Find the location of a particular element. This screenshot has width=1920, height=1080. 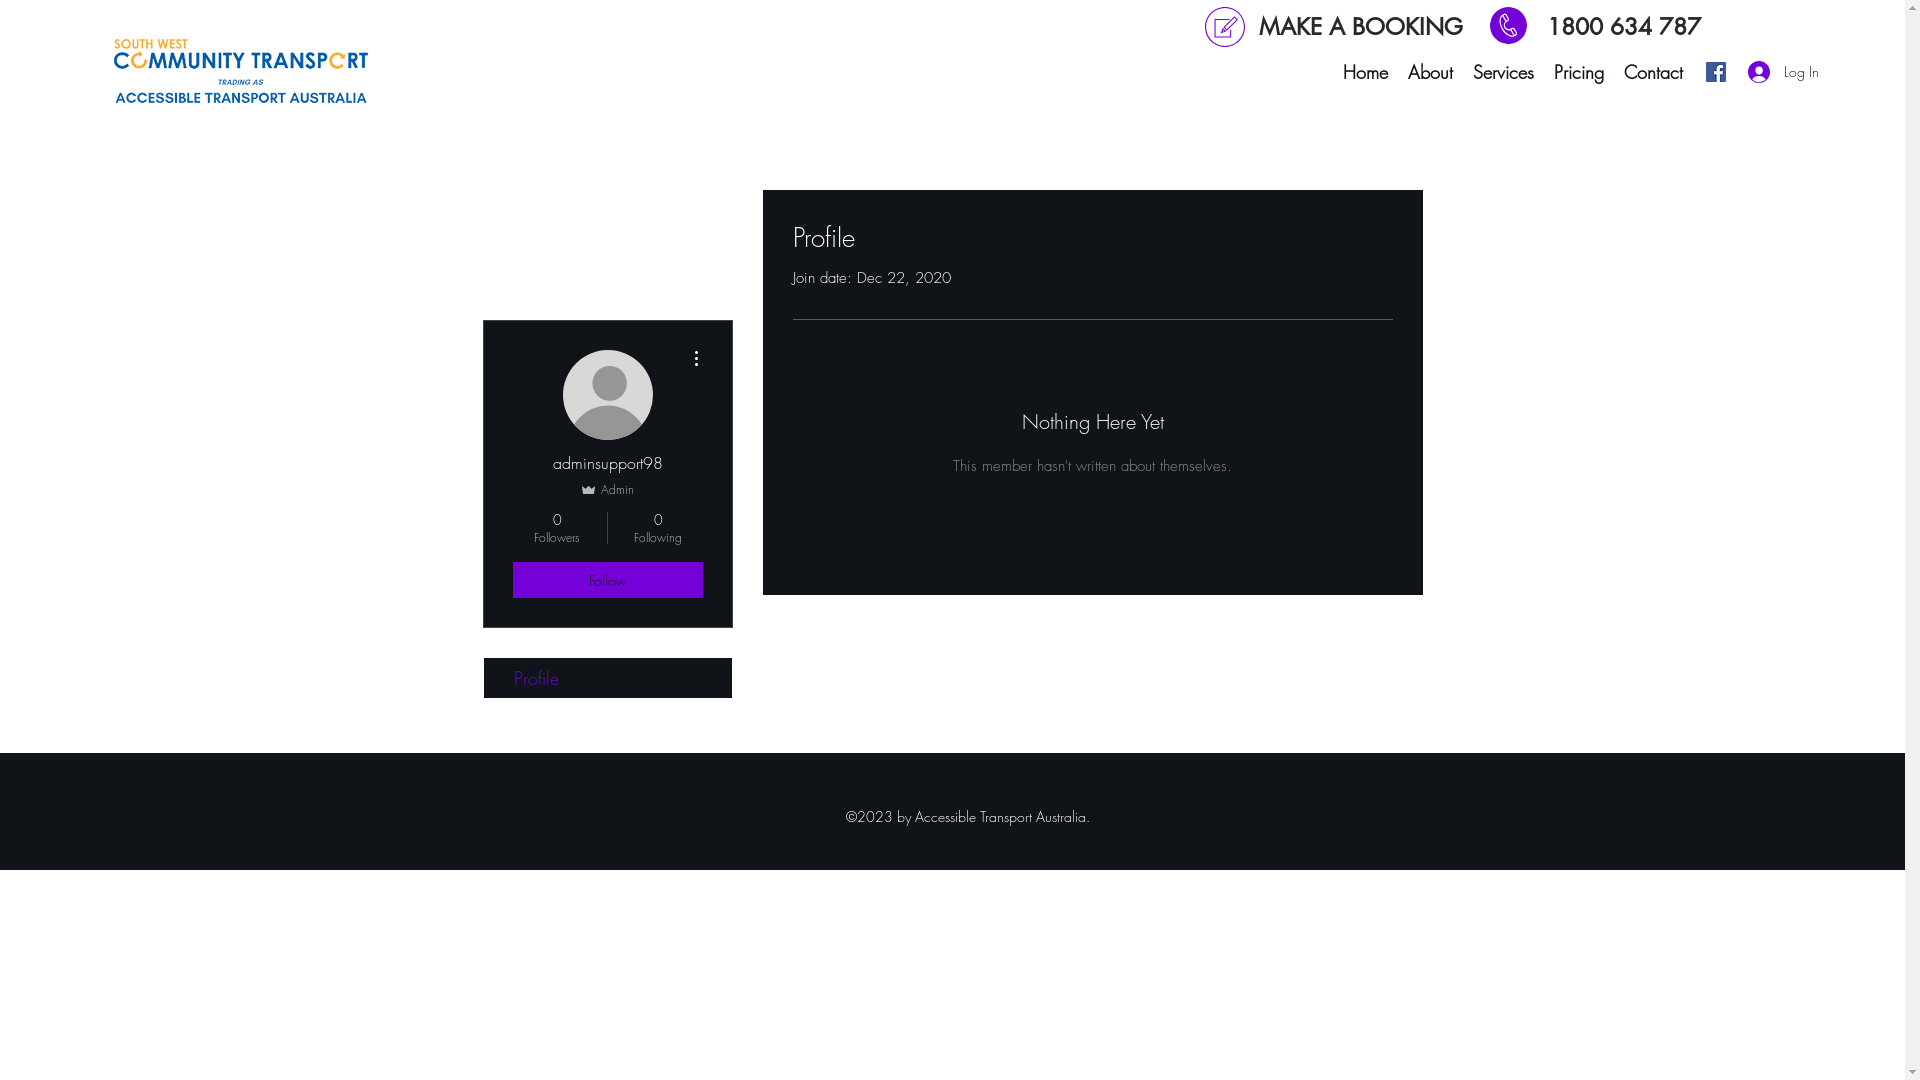

About is located at coordinates (1430, 72).